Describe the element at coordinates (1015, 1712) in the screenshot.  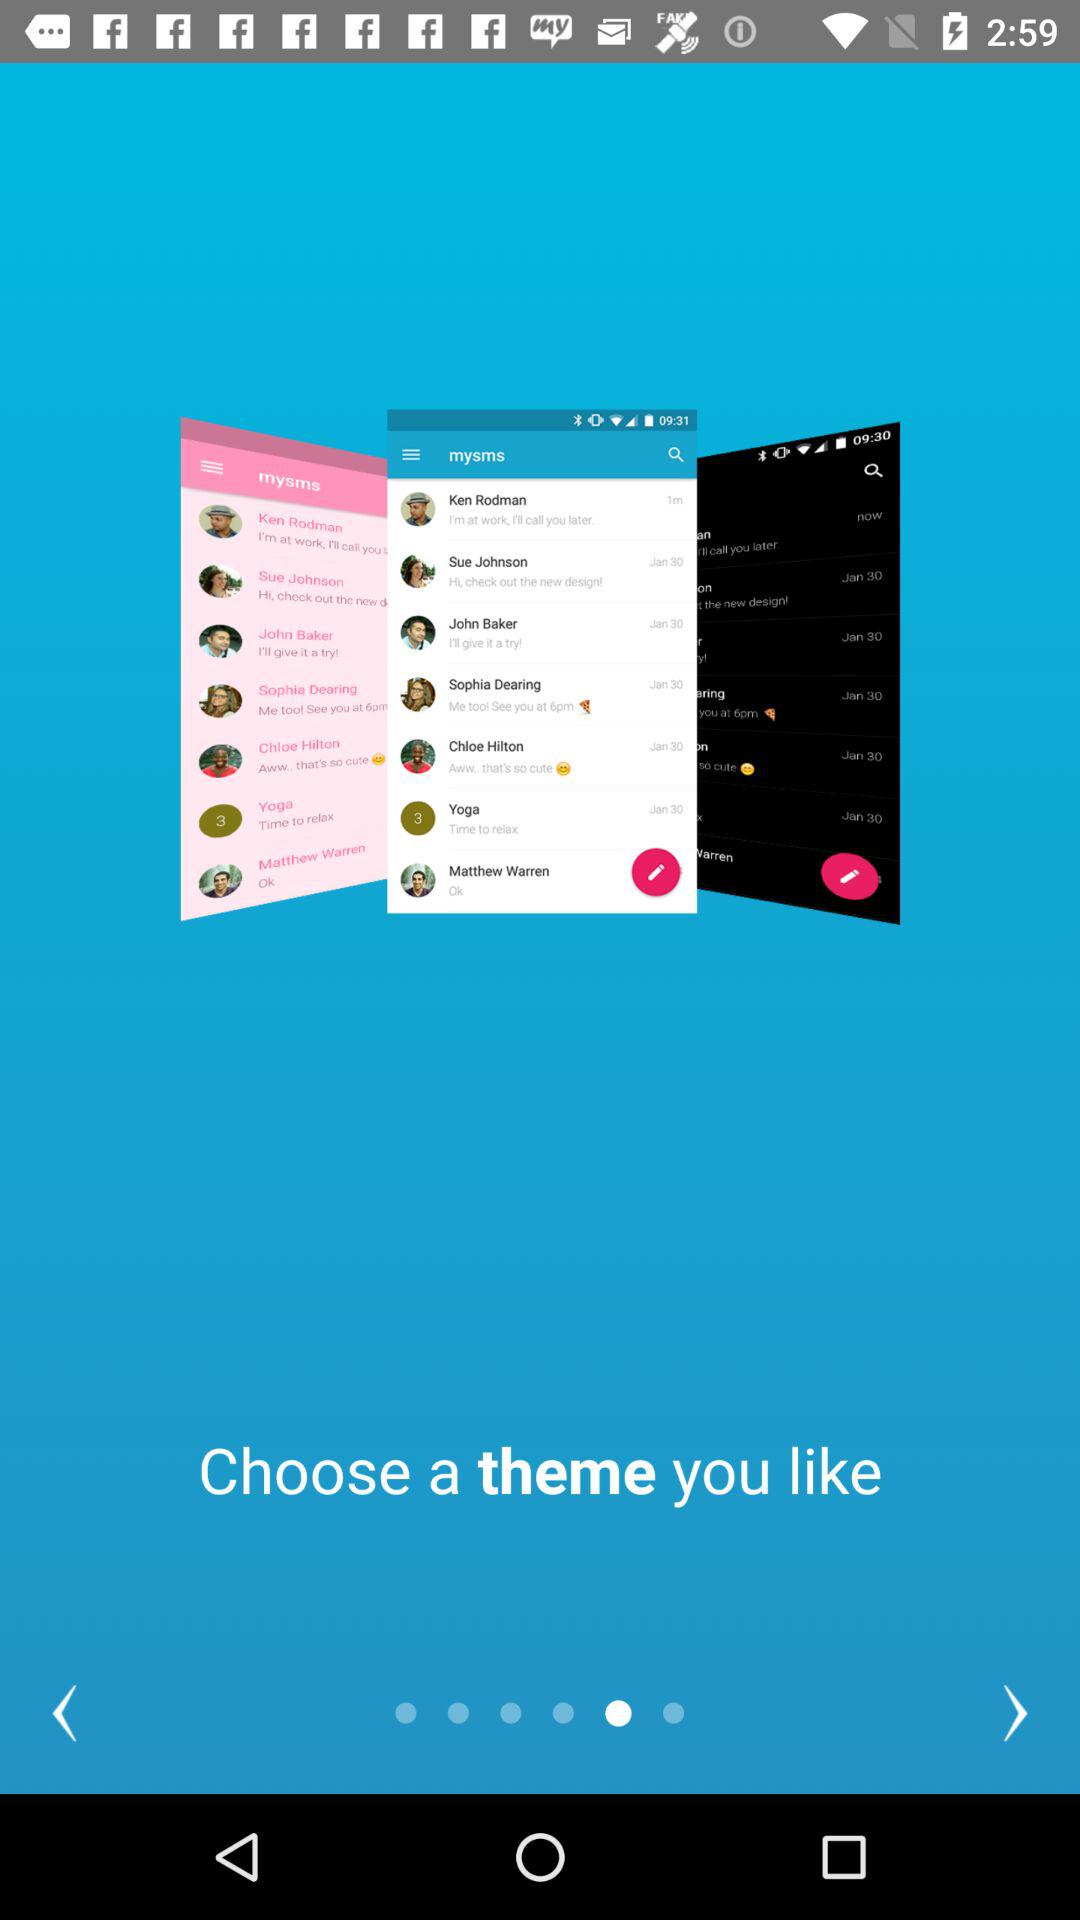
I see `press the icon at the bottom right corner` at that location.